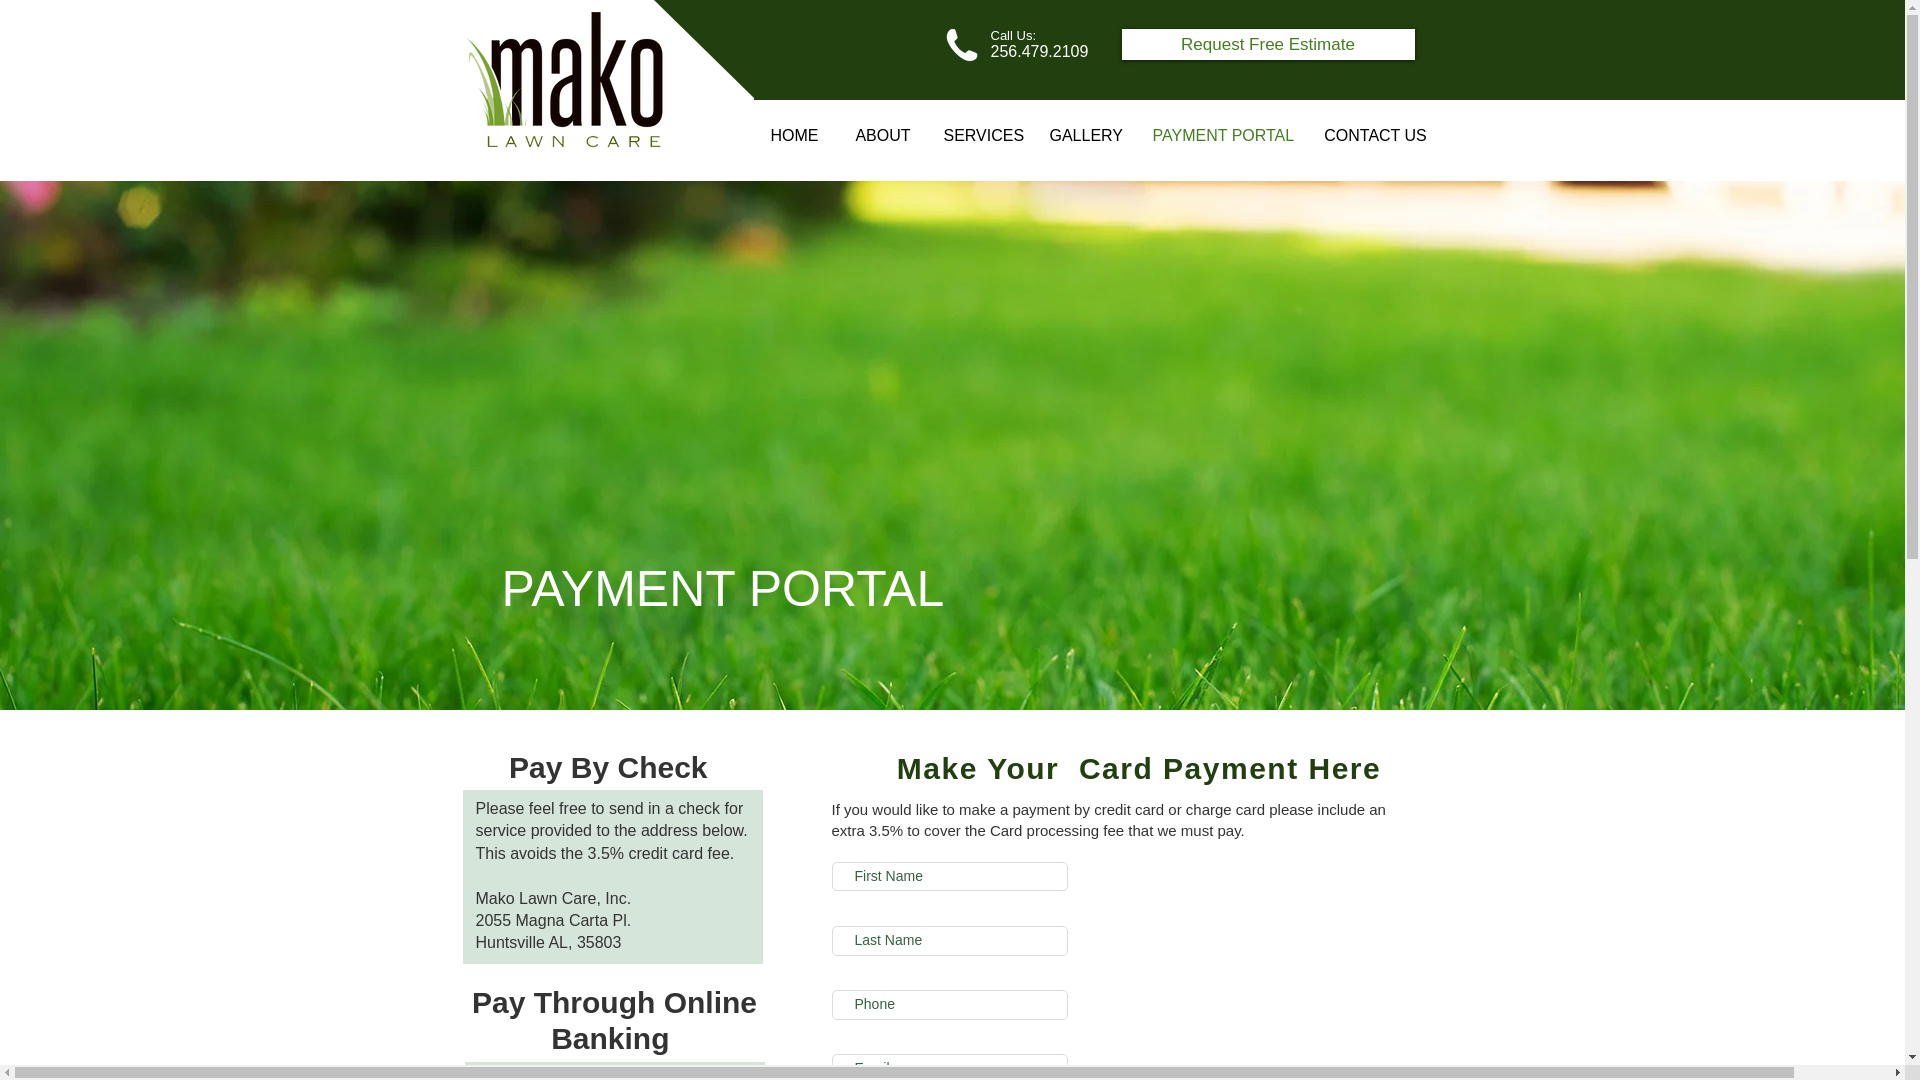 The image size is (1920, 1080). I want to click on GALLERY, so click(1085, 136).